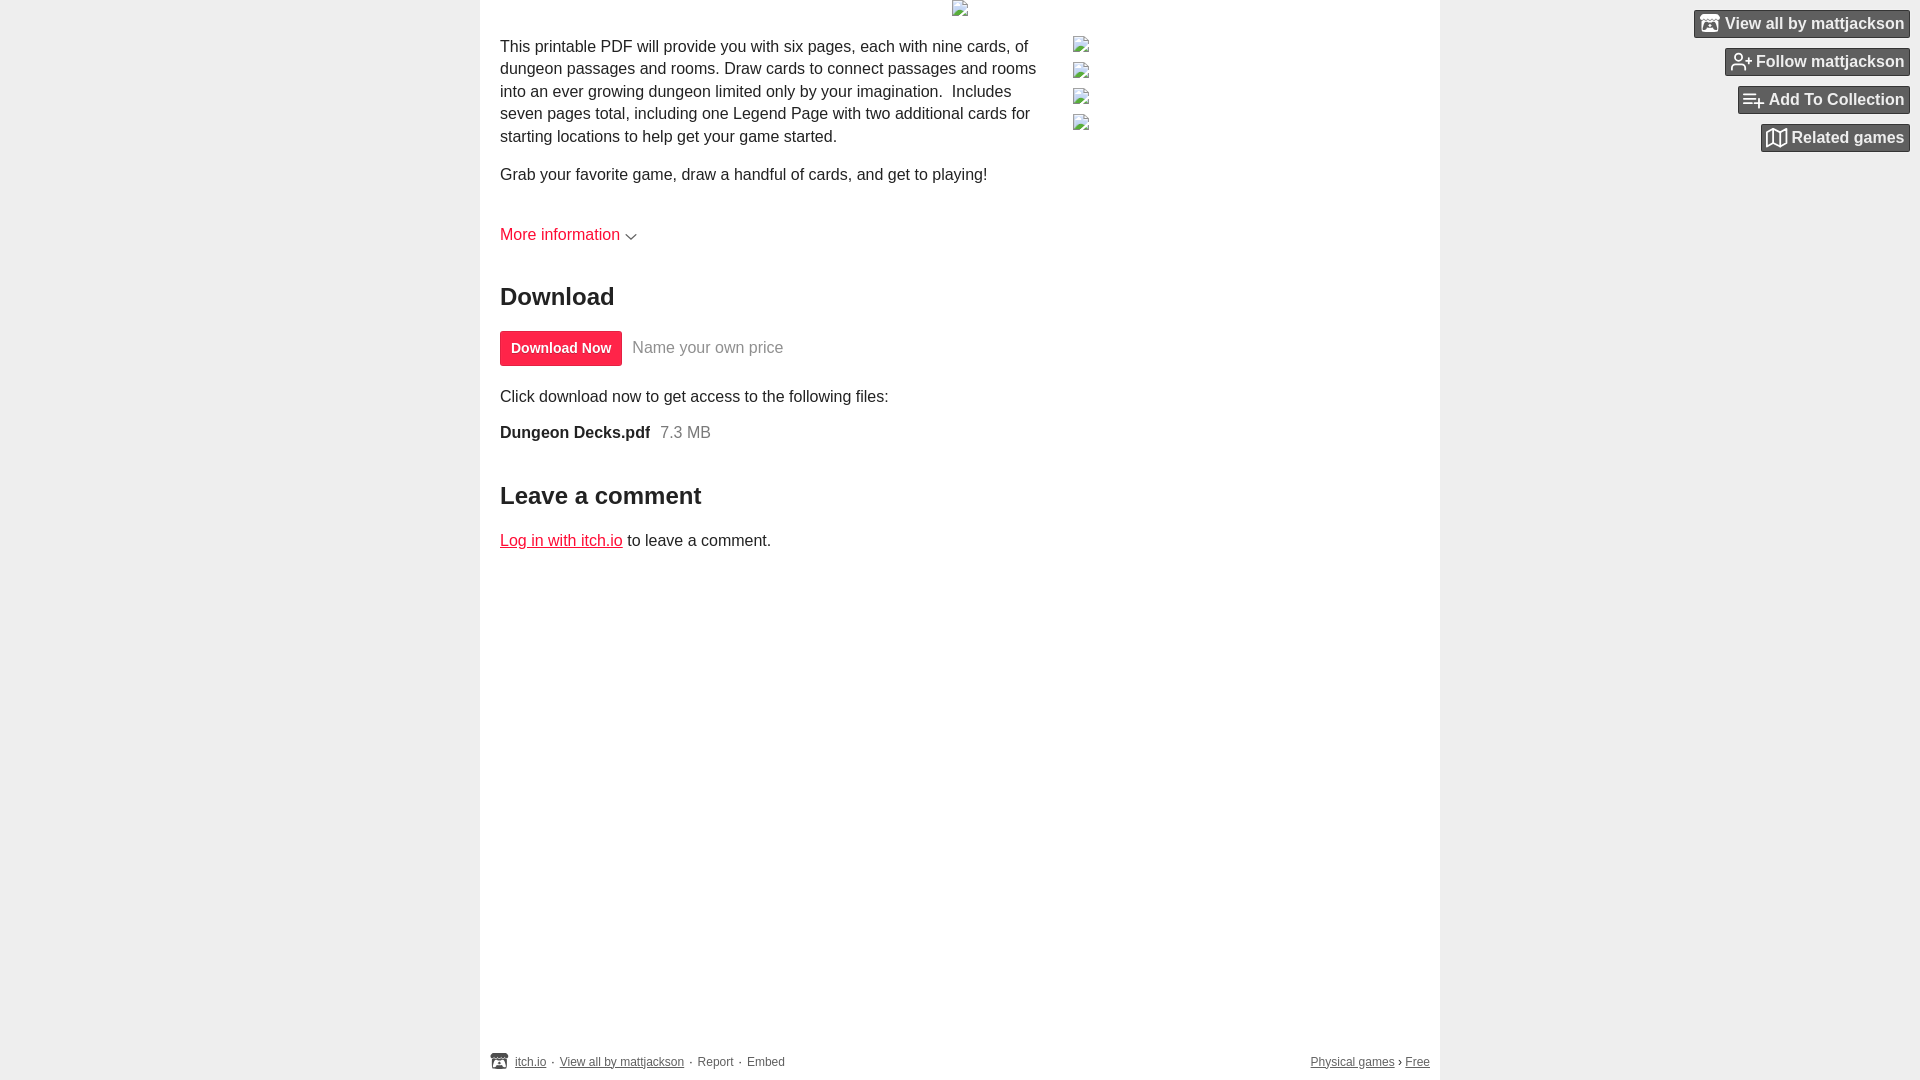  What do you see at coordinates (766, 1061) in the screenshot?
I see `Embed` at bounding box center [766, 1061].